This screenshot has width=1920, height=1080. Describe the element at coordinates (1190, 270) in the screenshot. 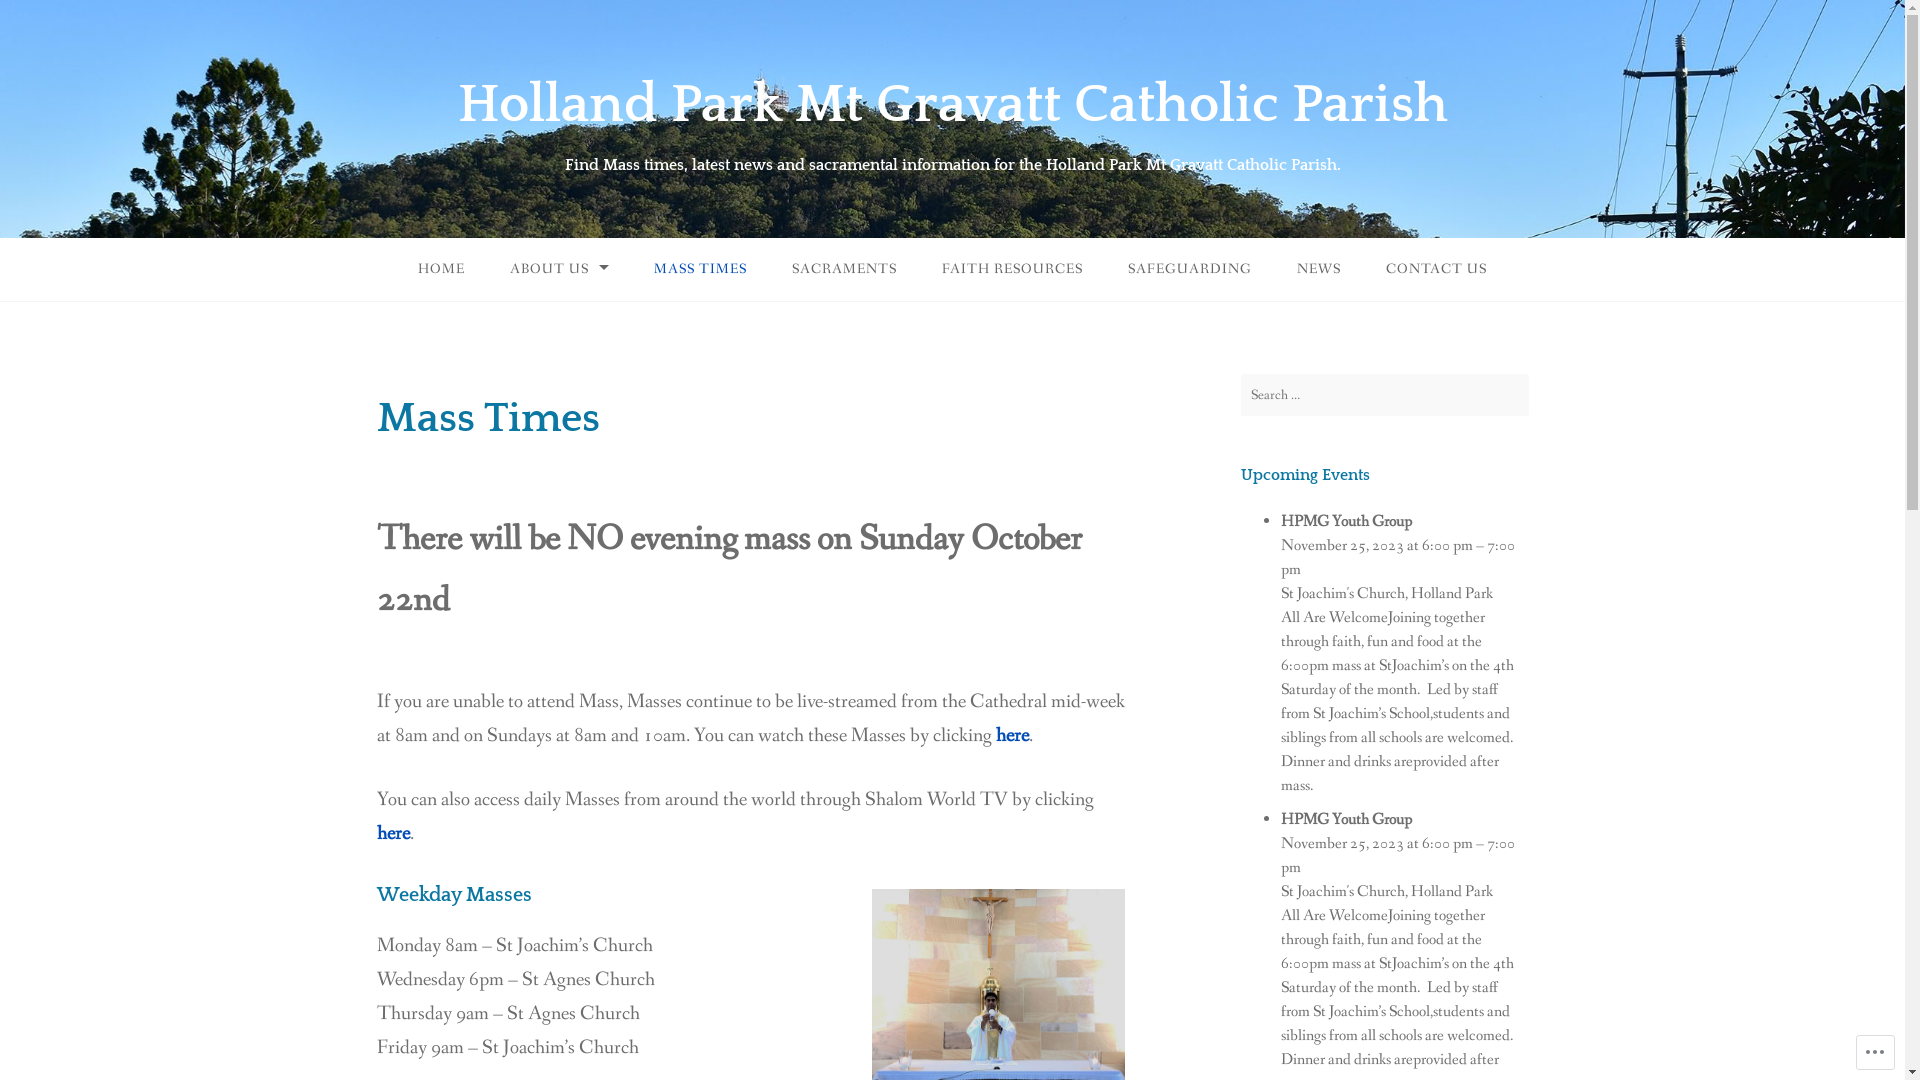

I see `SAFEGUARDING` at that location.